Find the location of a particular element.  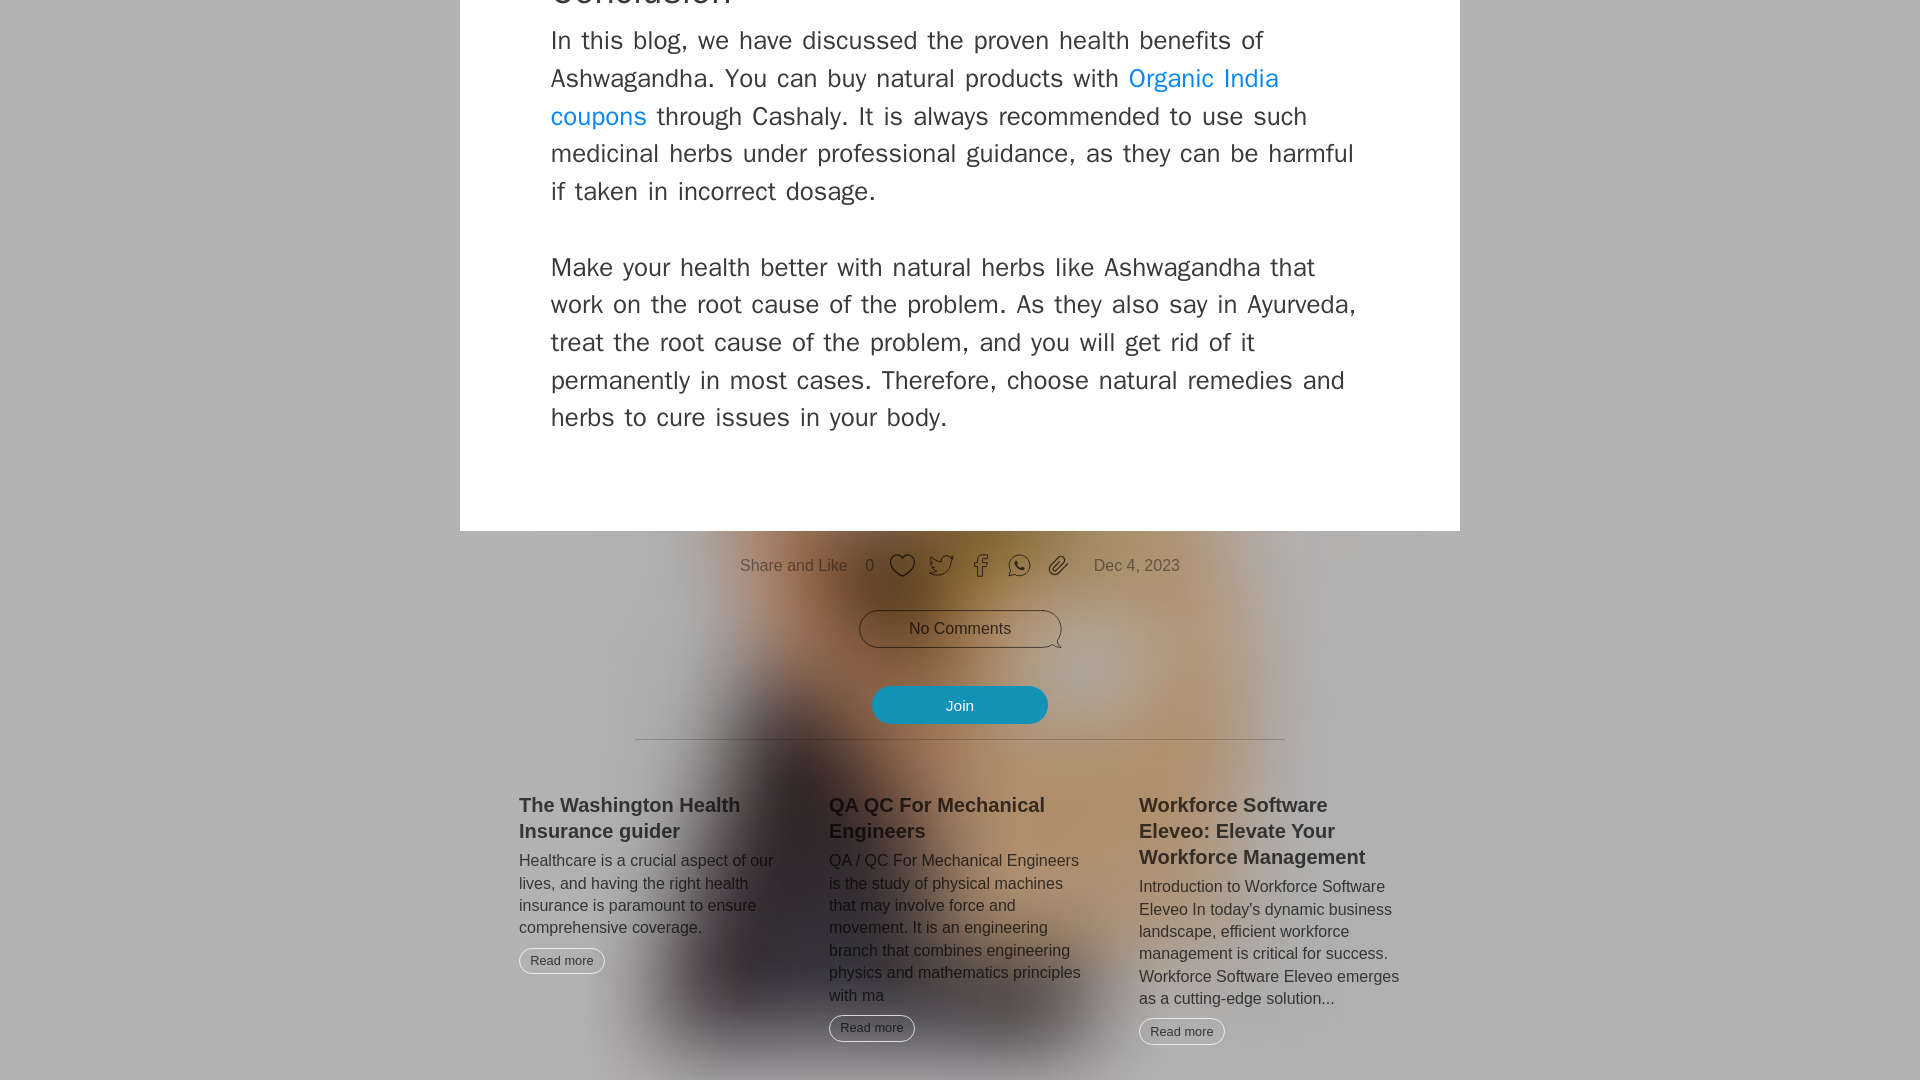

Like this post is located at coordinates (902, 566).